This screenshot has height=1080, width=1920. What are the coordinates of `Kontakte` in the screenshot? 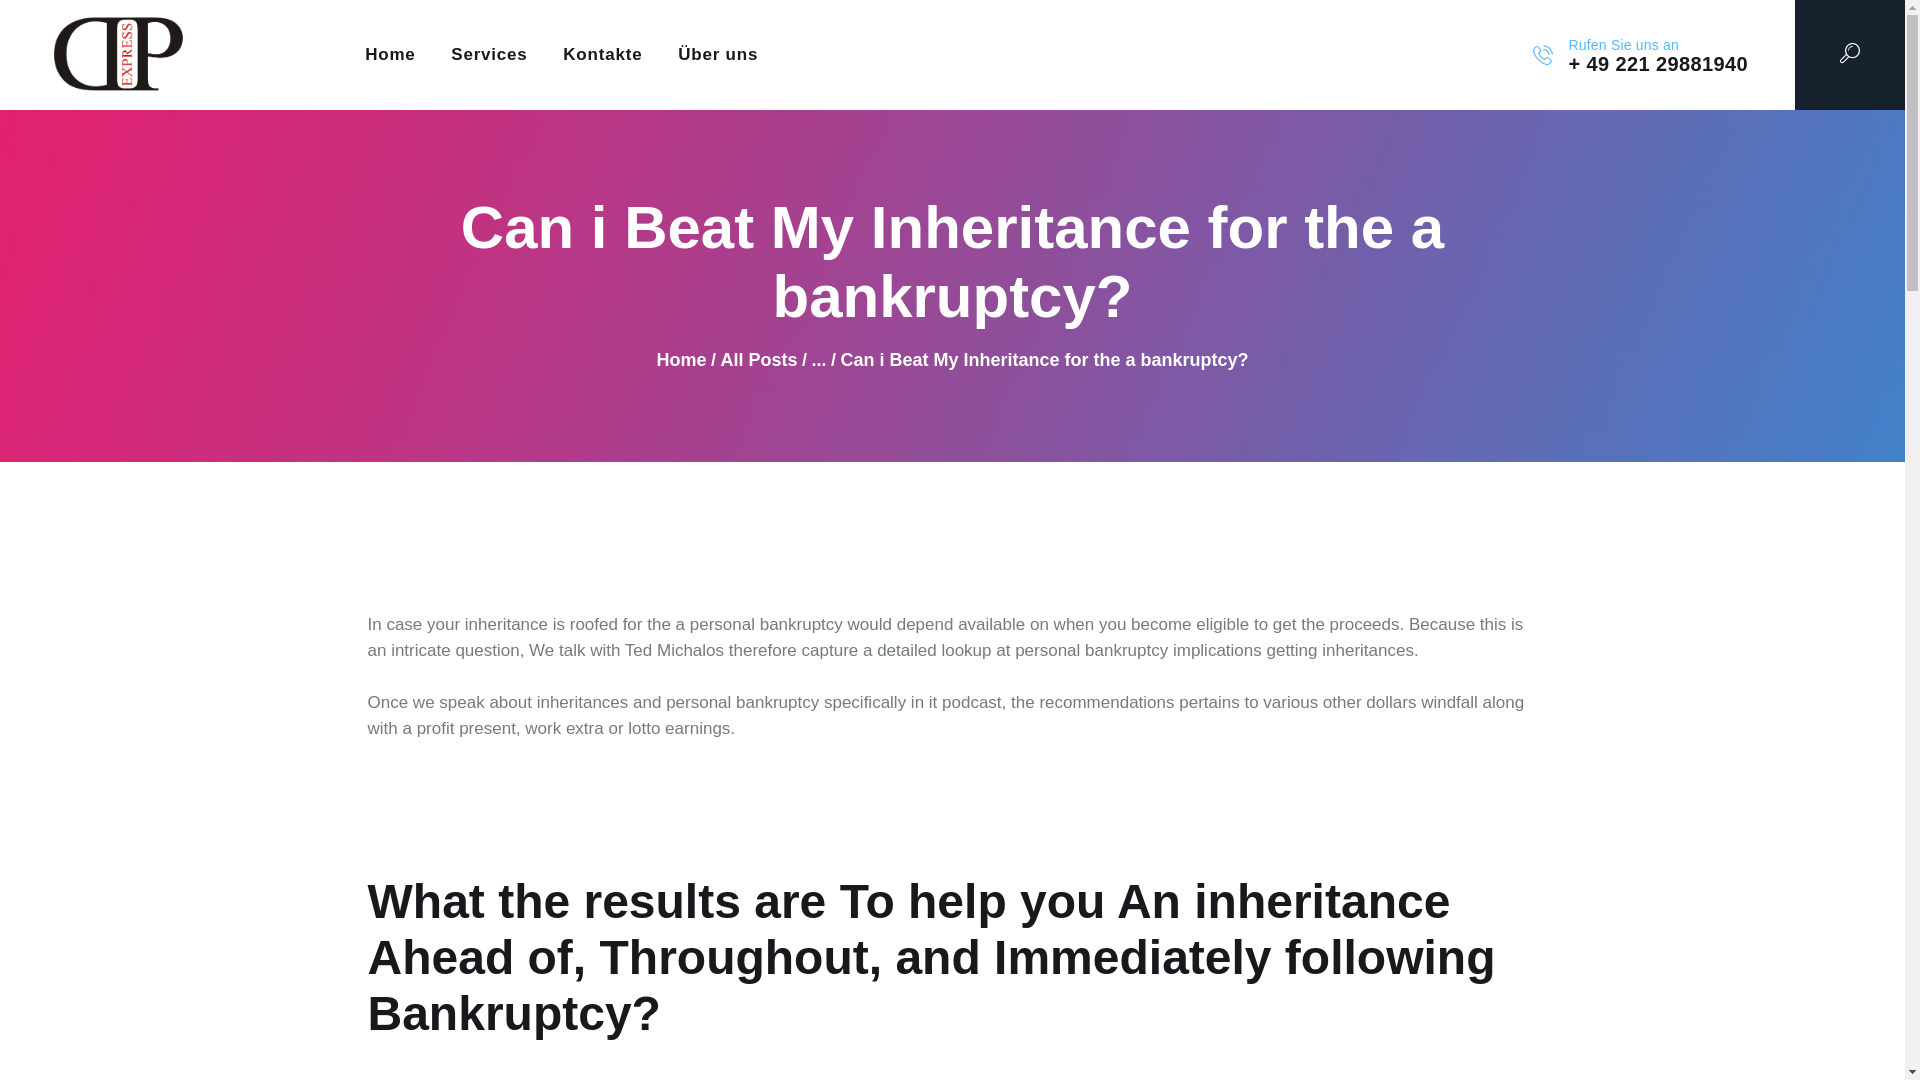 It's located at (602, 54).